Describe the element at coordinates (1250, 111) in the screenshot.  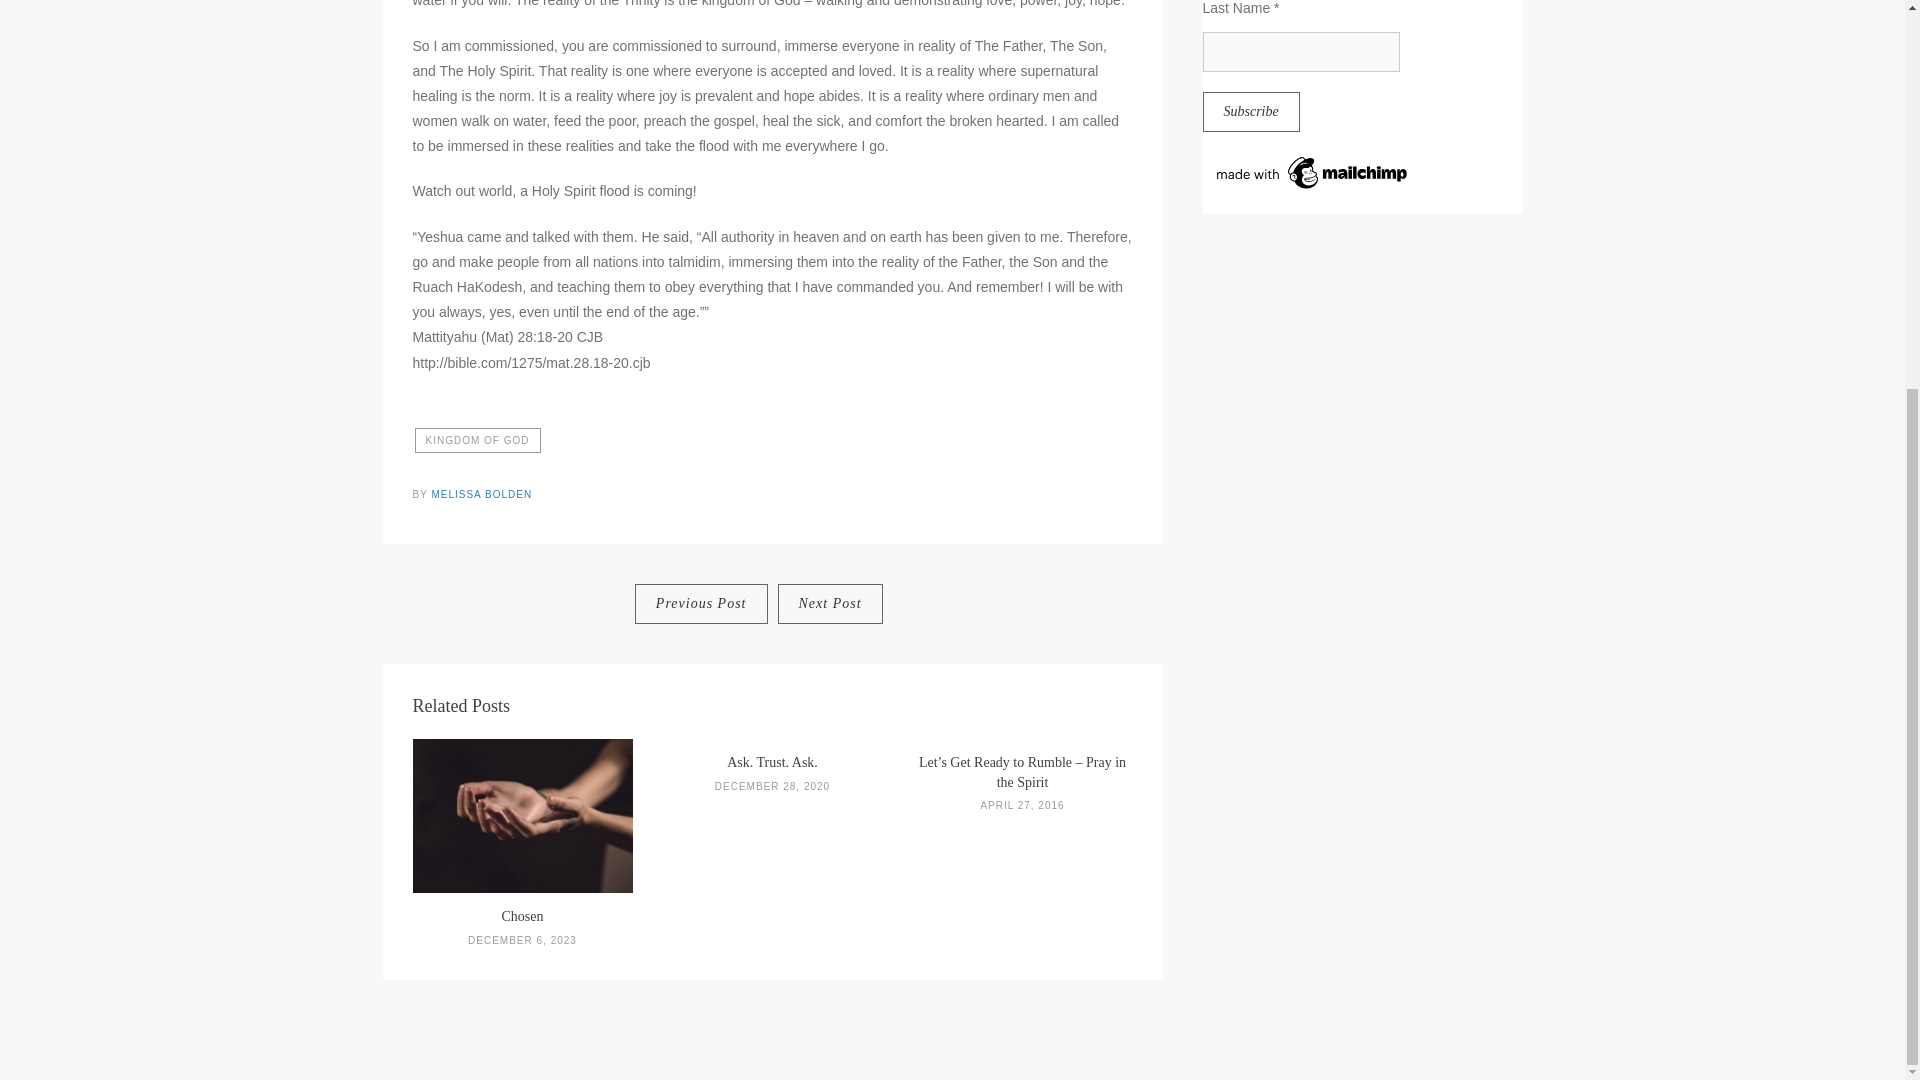
I see `Subscribe` at that location.